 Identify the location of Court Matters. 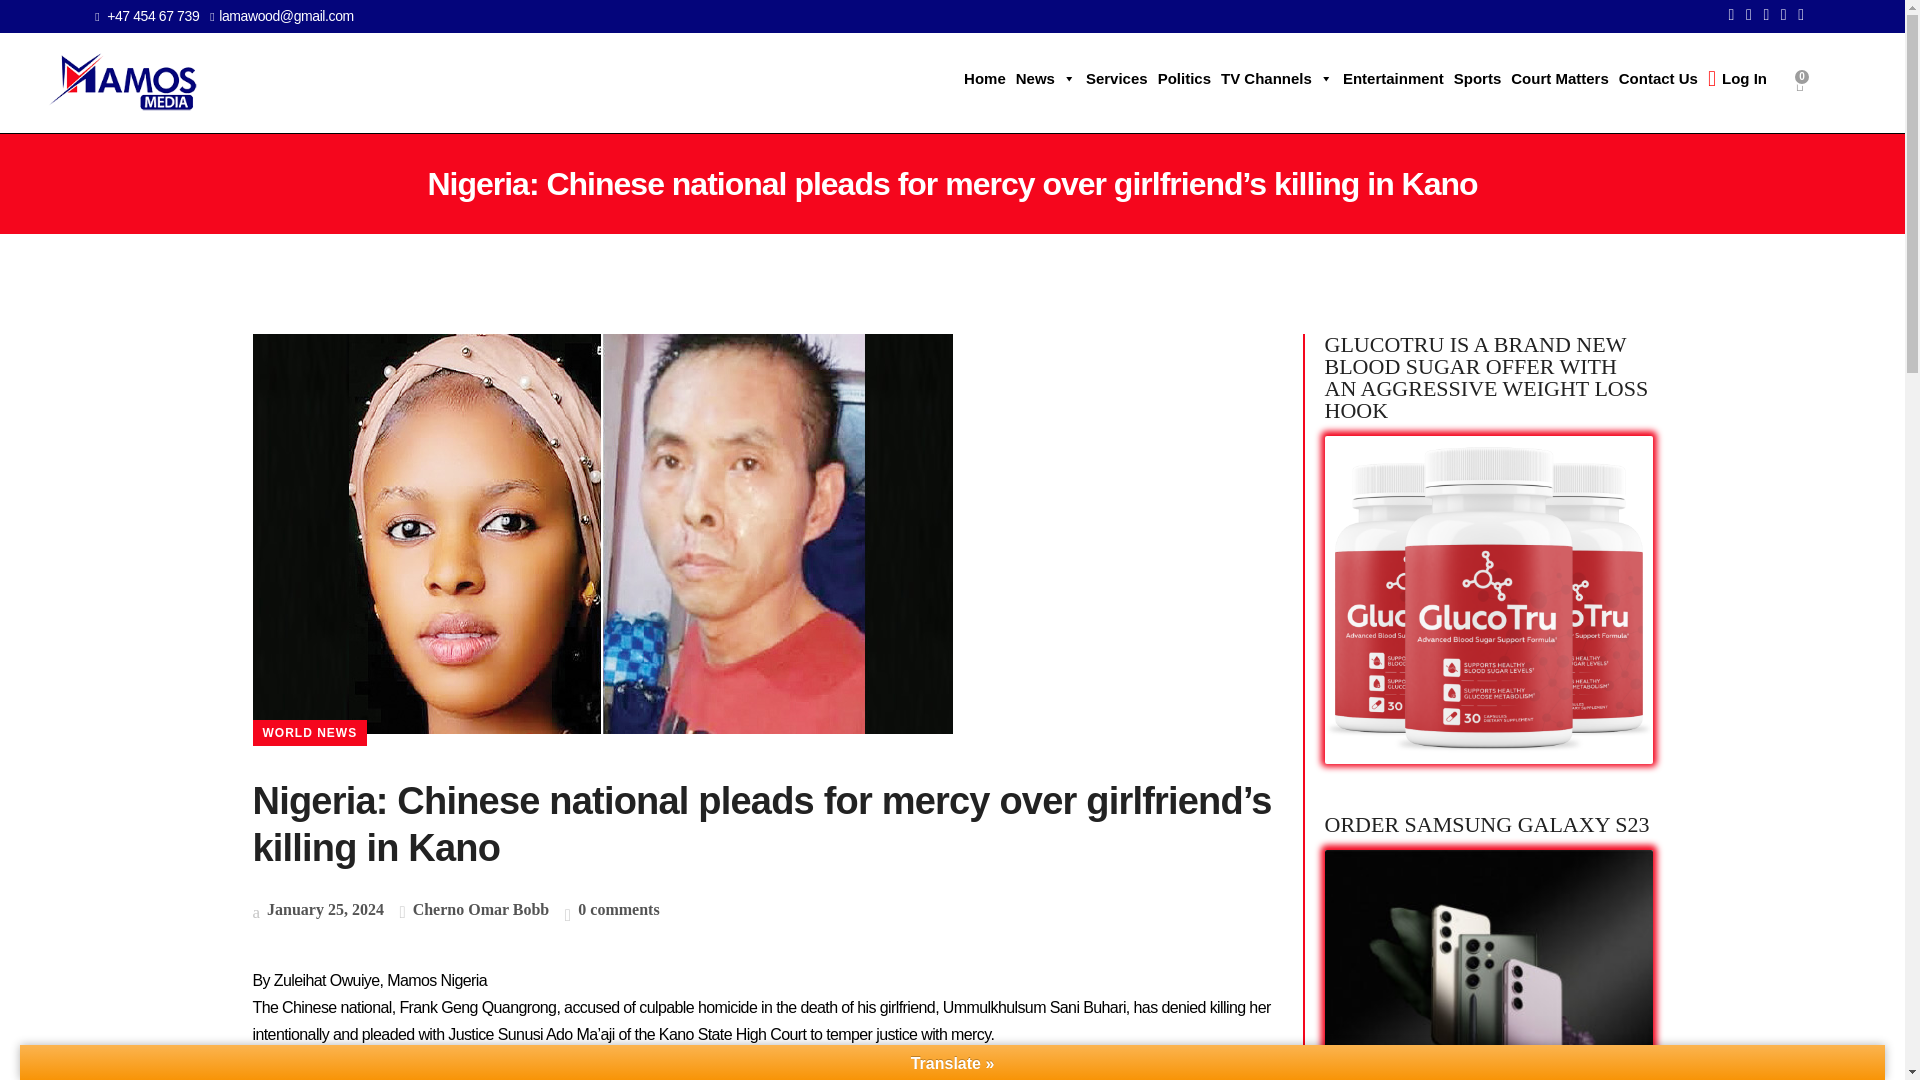
(1560, 79).